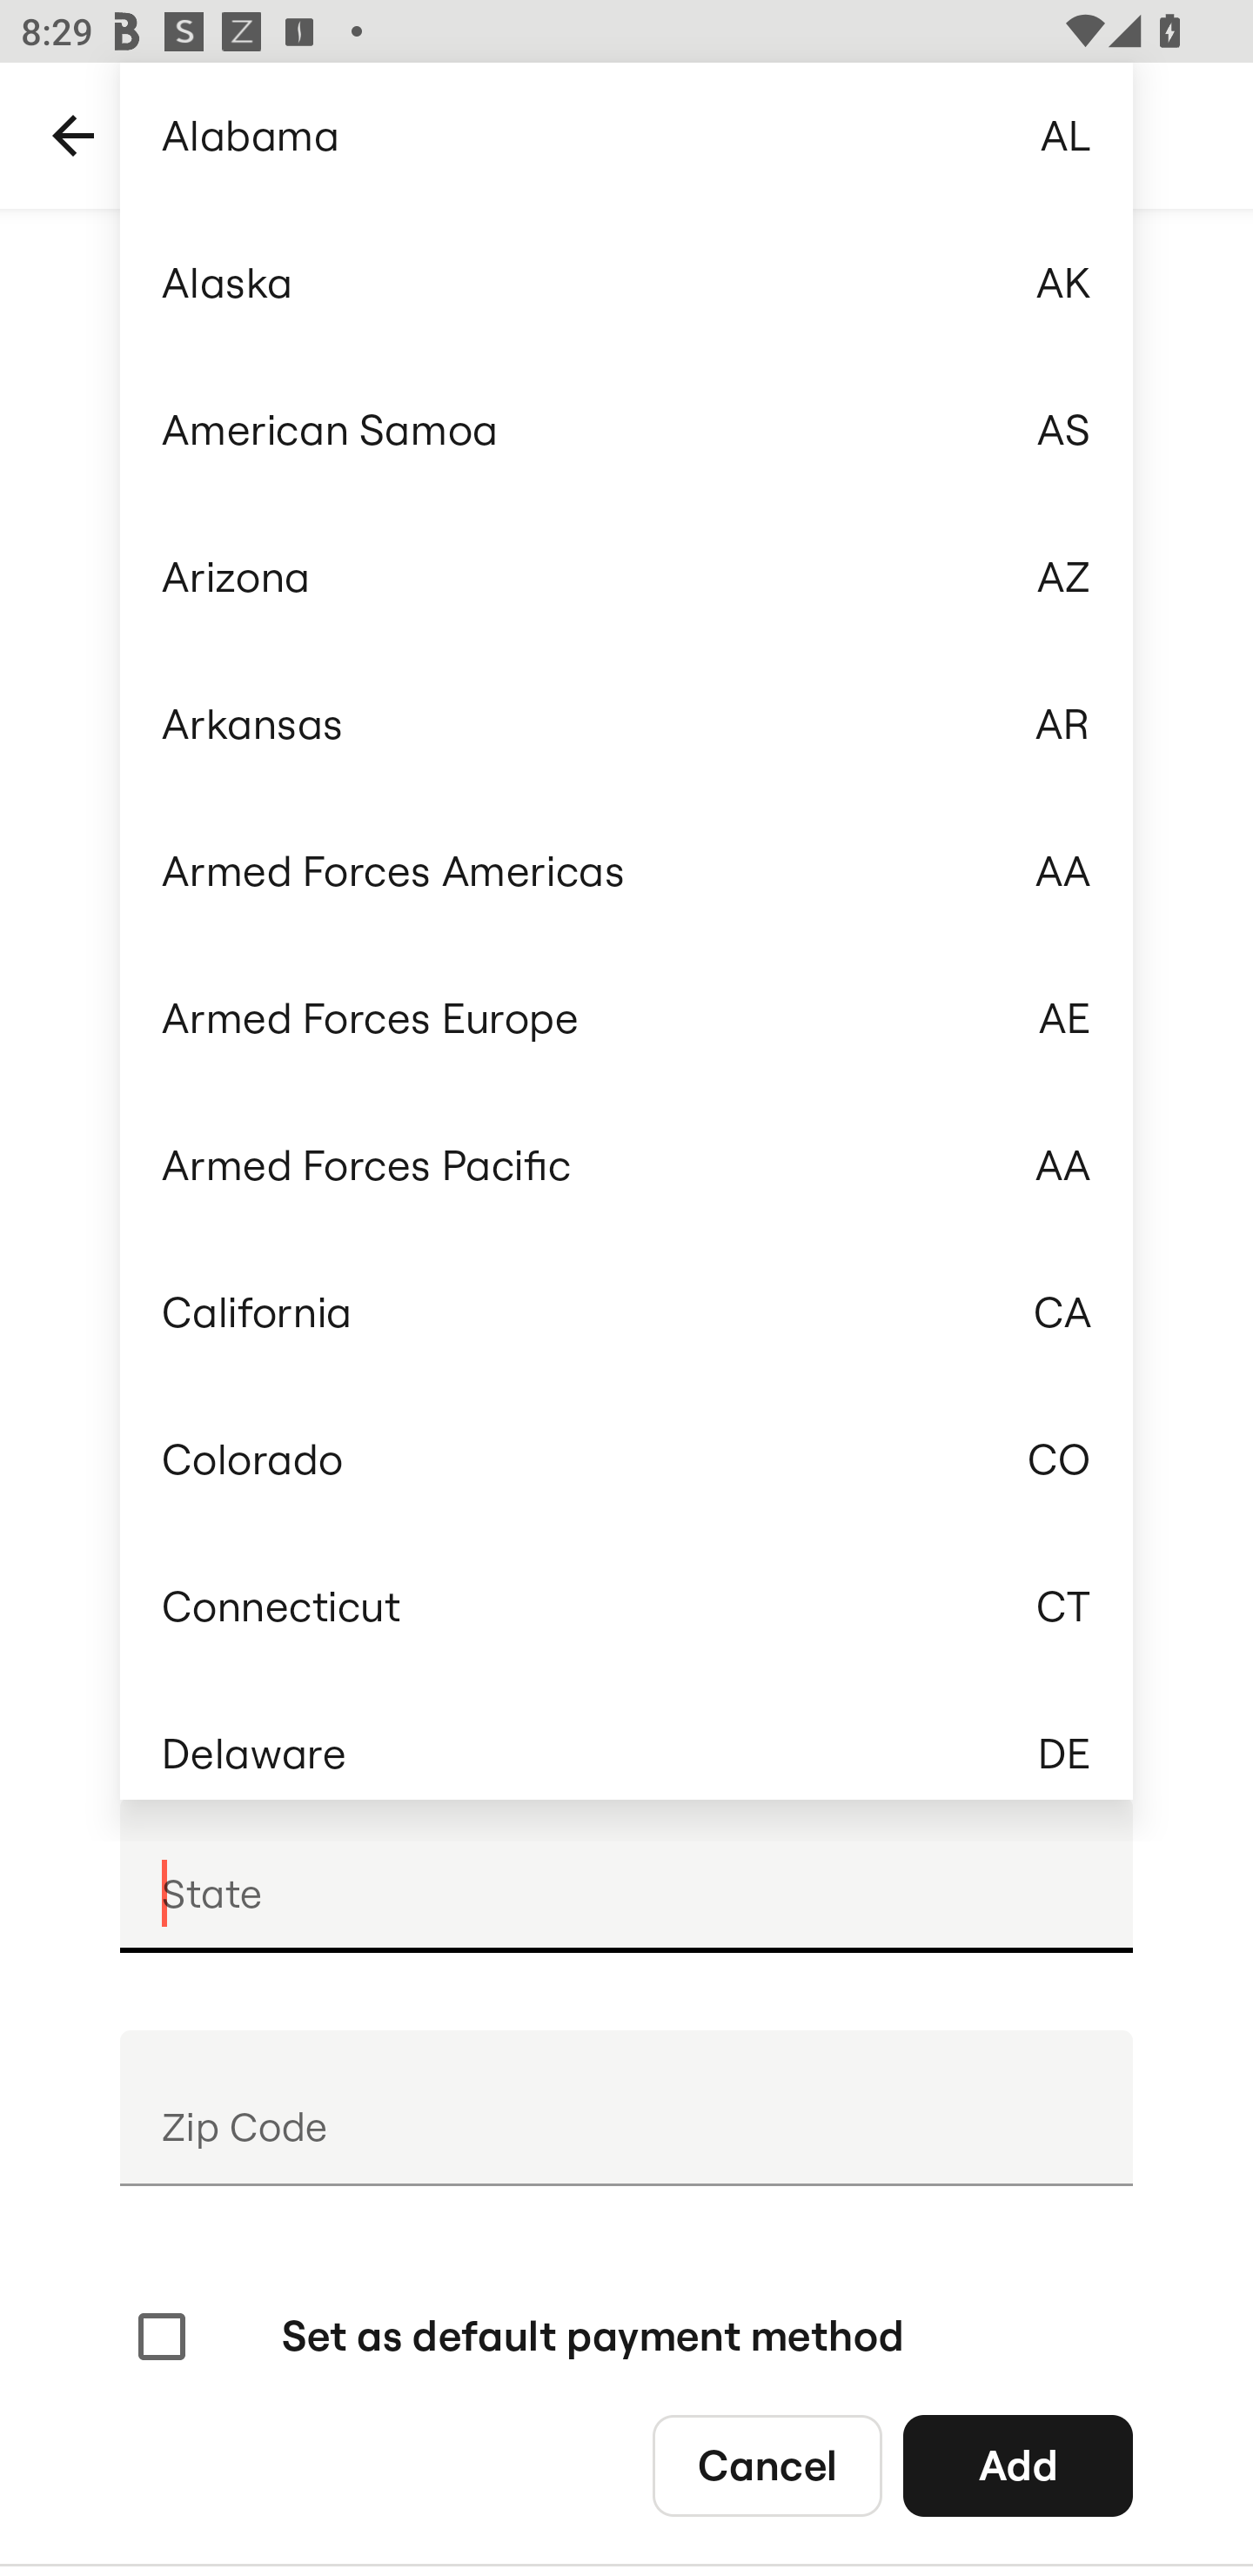 Image resolution: width=1253 pixels, height=2576 pixels. What do you see at coordinates (626, 2108) in the screenshot?
I see `Zip Code` at bounding box center [626, 2108].